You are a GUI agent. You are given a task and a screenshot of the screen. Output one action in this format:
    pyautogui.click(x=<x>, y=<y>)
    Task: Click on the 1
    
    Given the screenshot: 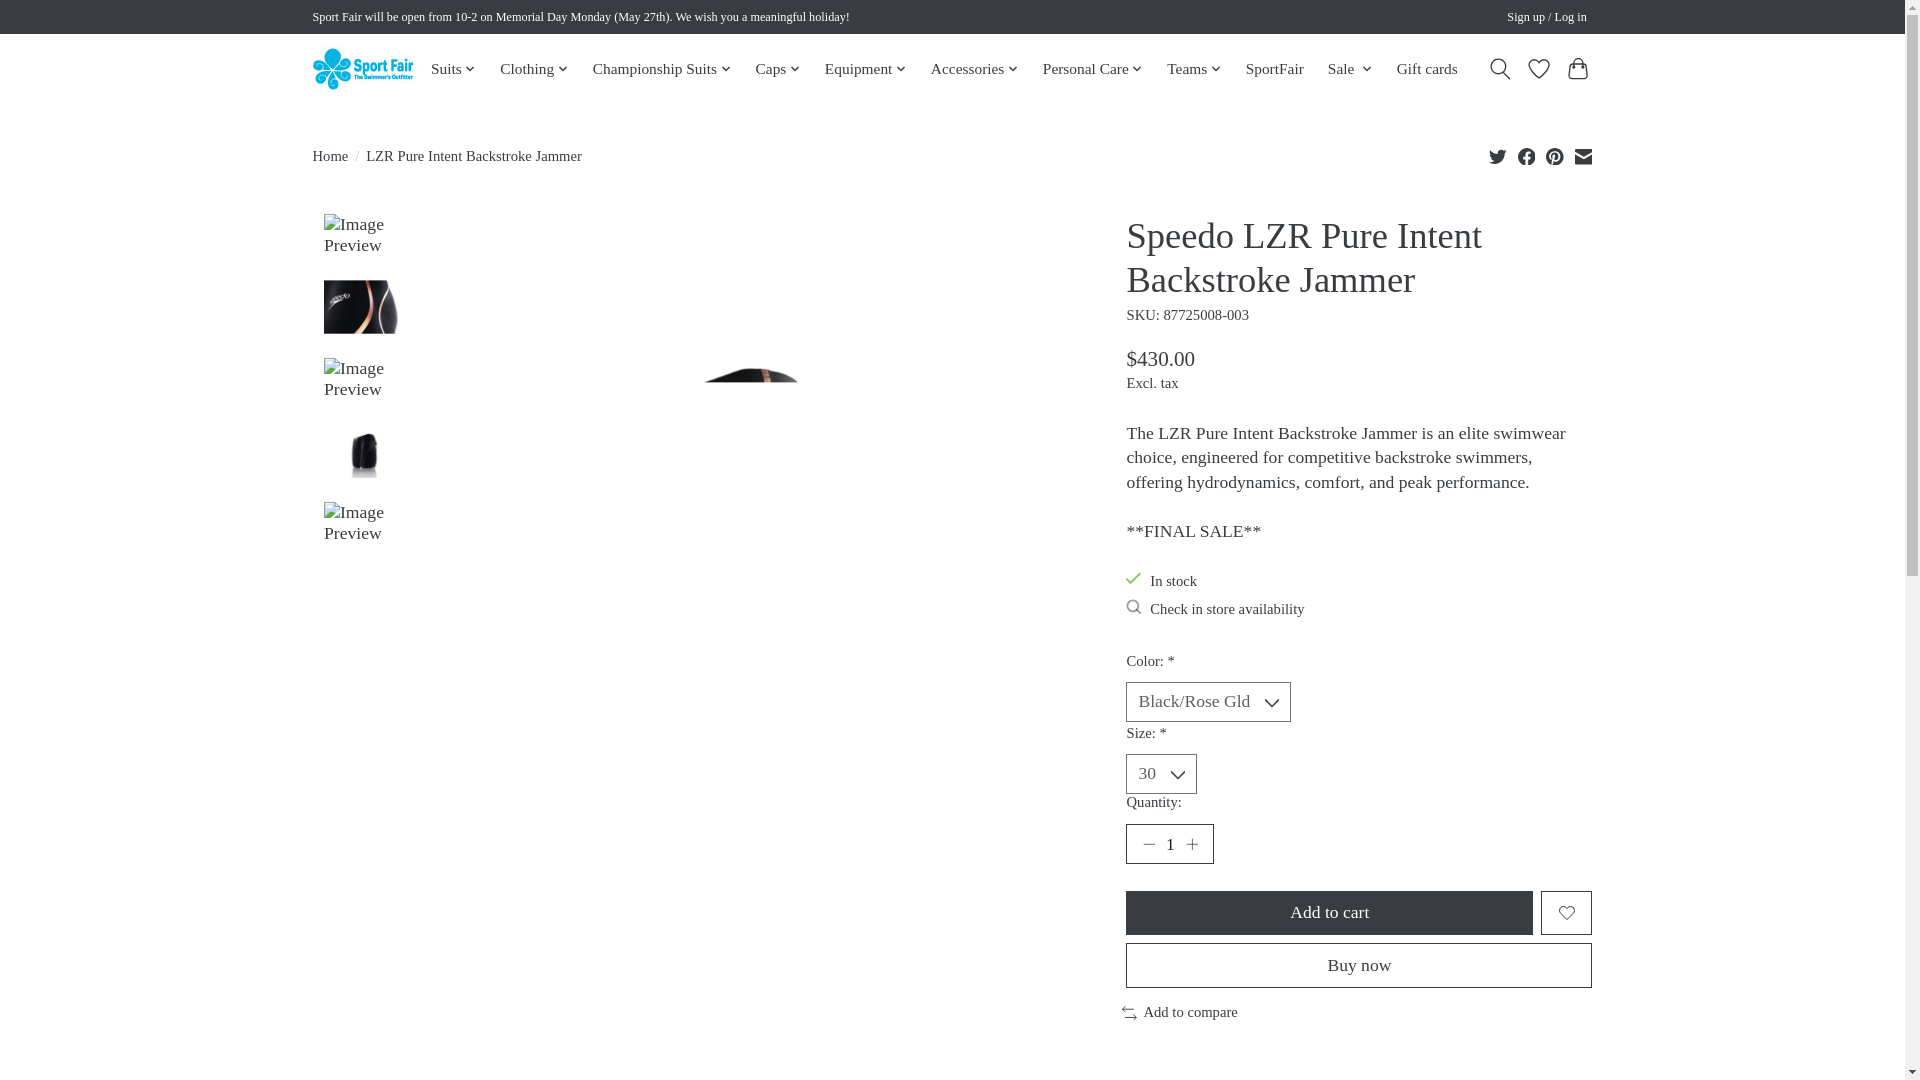 What is the action you would take?
    pyautogui.click(x=1169, y=844)
    